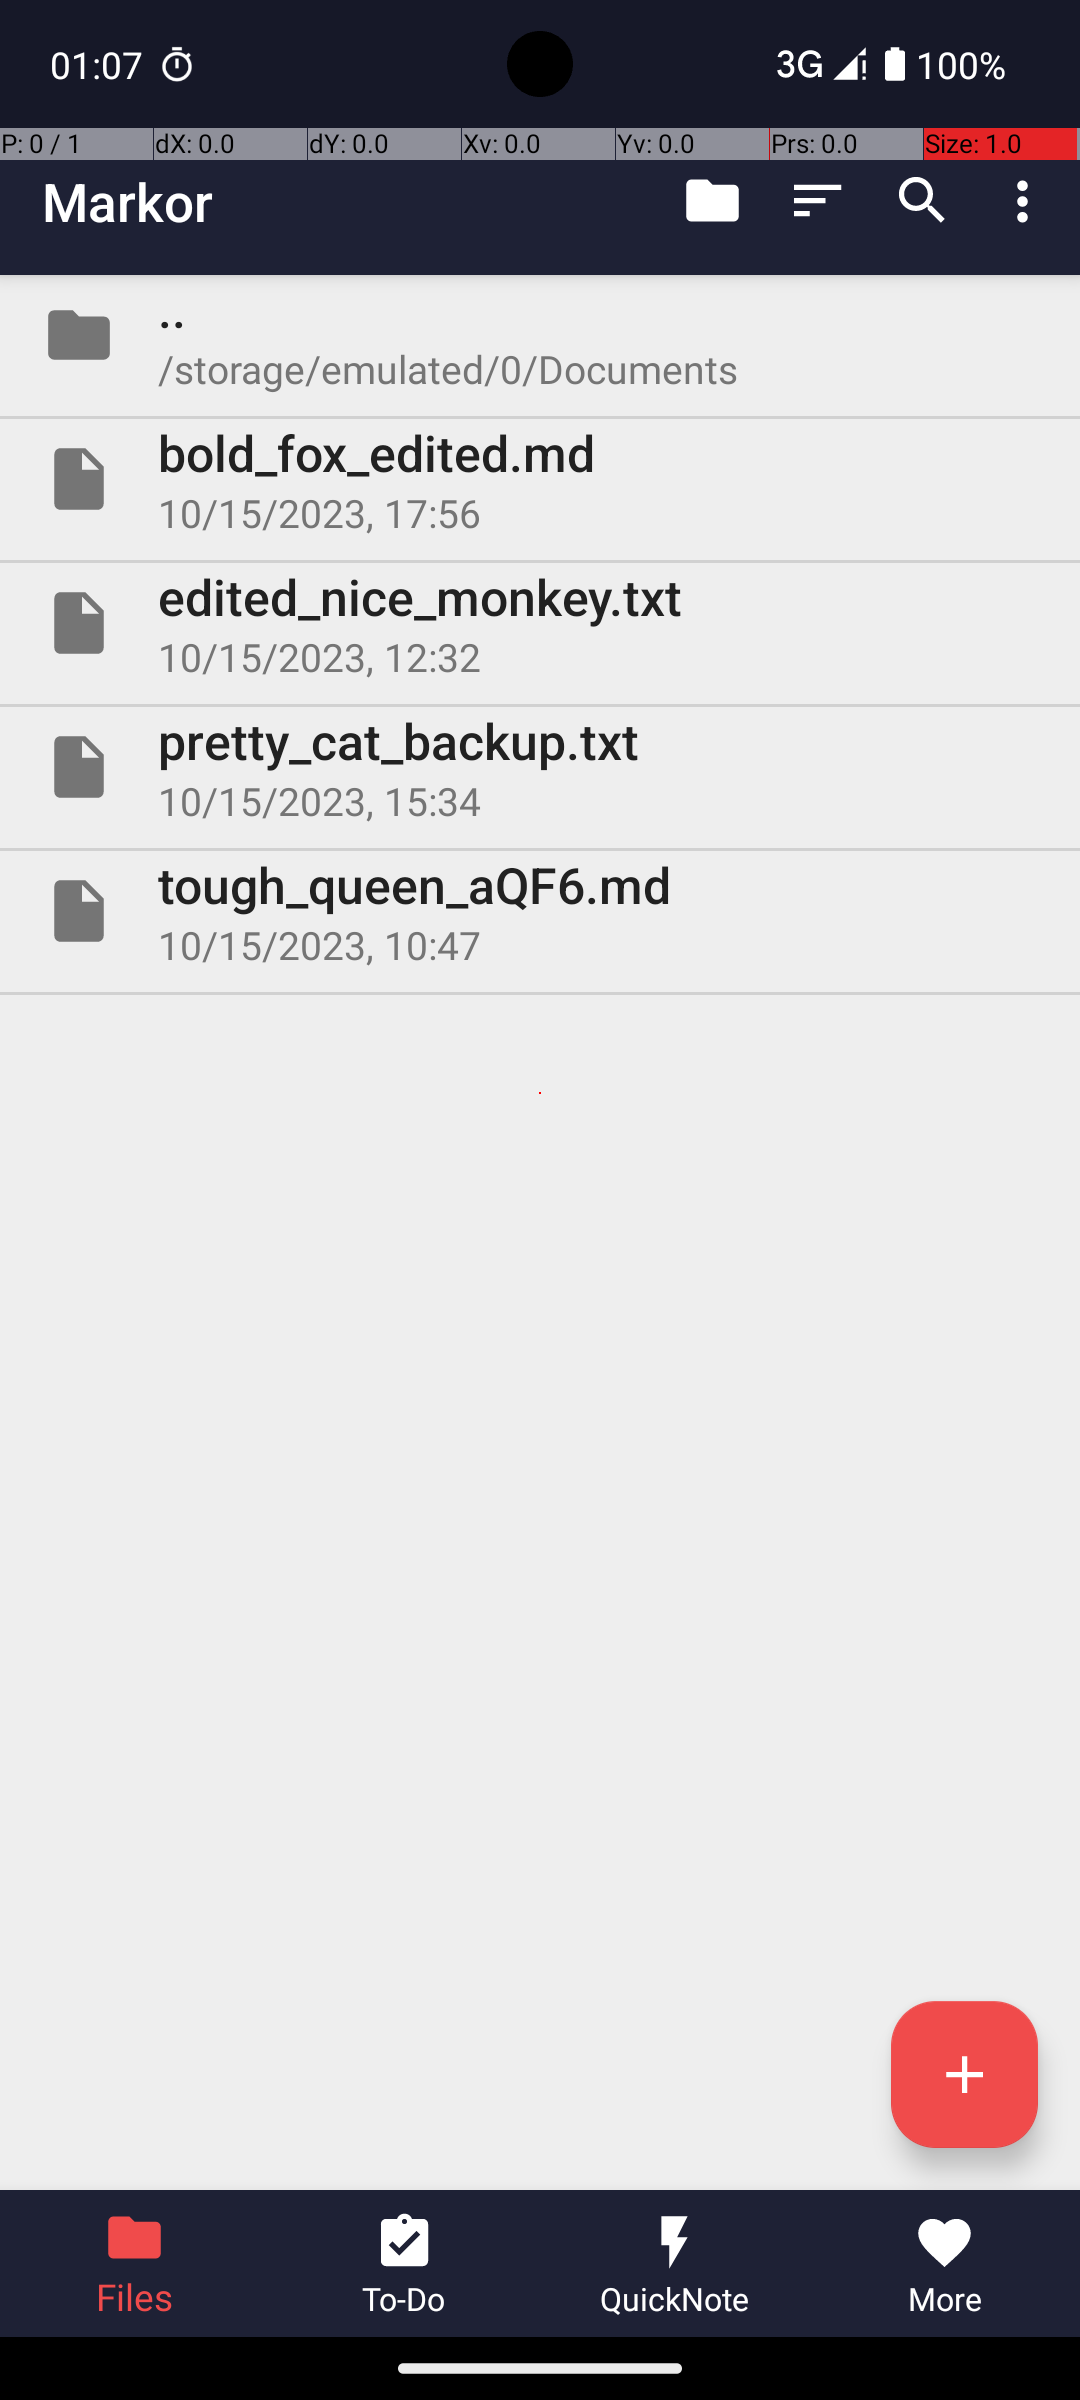  Describe the element at coordinates (540, 623) in the screenshot. I see `File edited_nice_monkey.txt ` at that location.